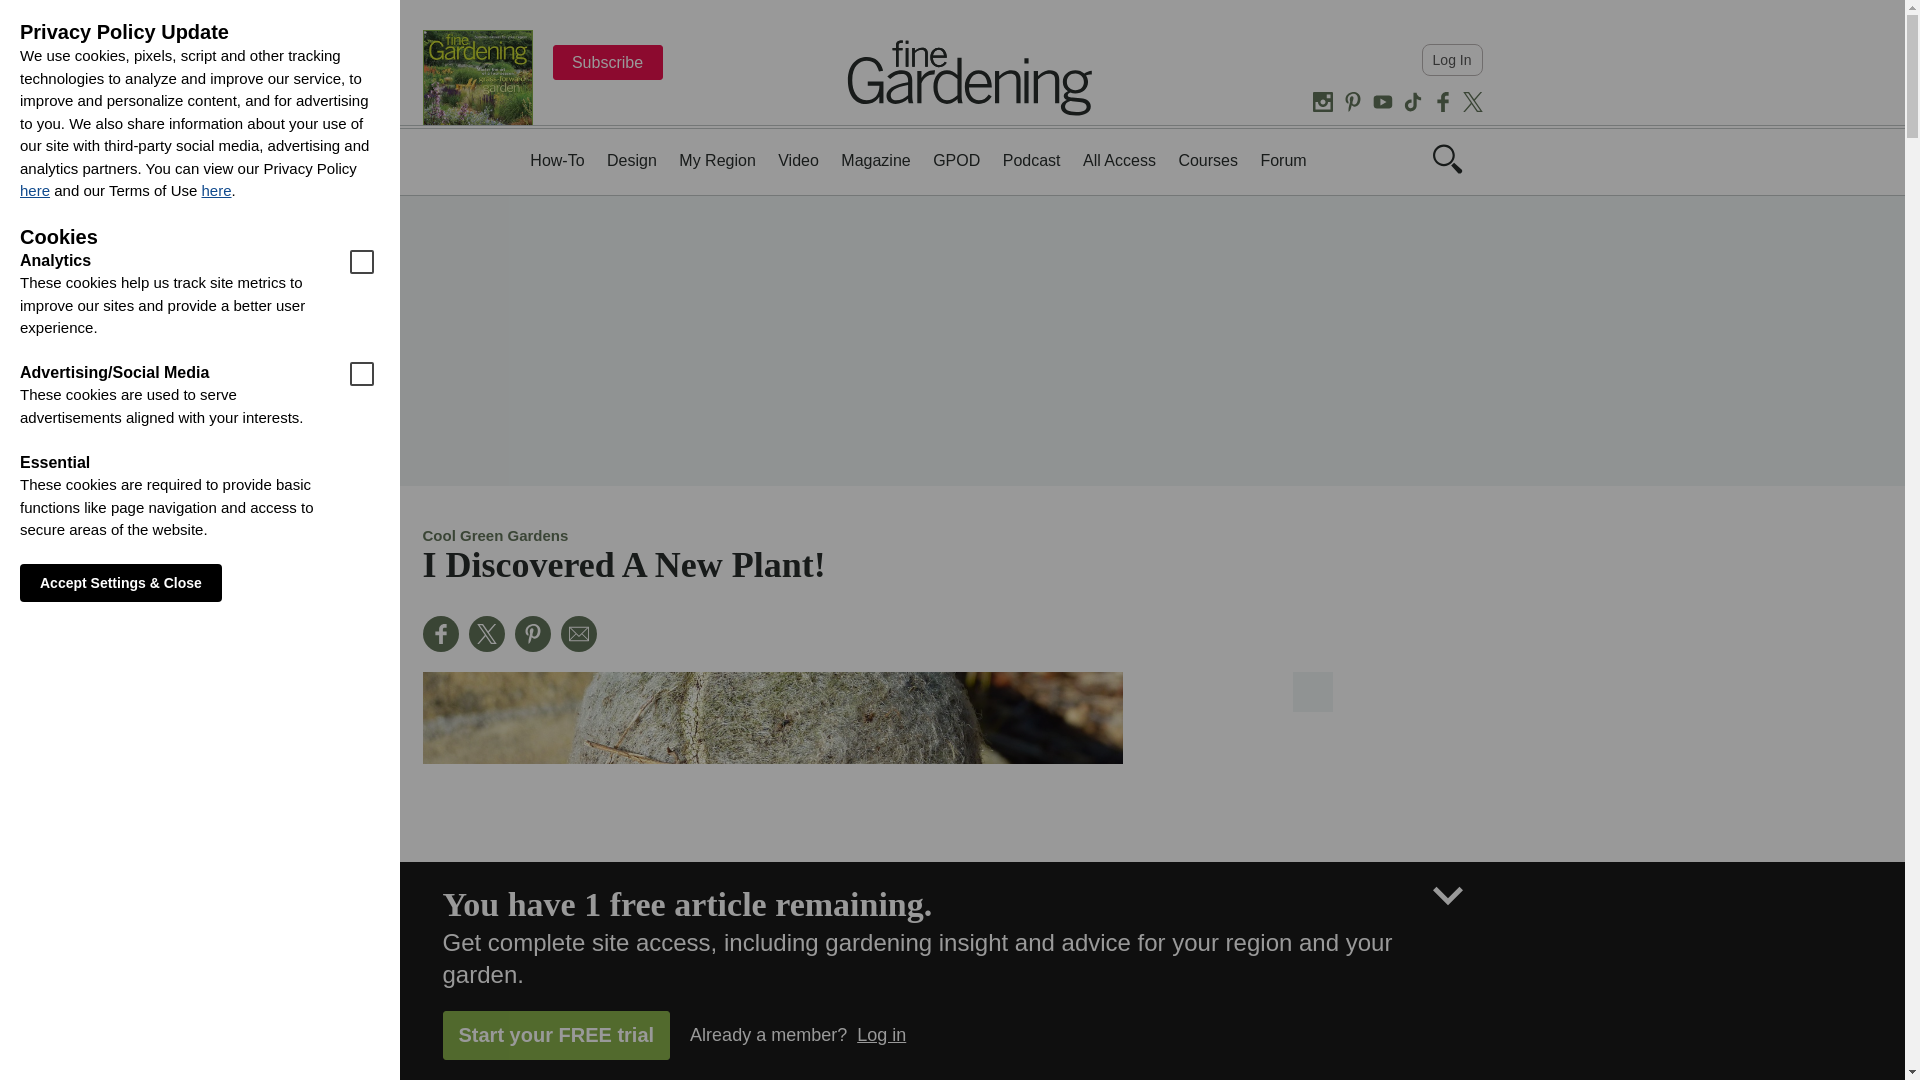  What do you see at coordinates (495, 536) in the screenshot?
I see `Cool Green Gardens` at bounding box center [495, 536].